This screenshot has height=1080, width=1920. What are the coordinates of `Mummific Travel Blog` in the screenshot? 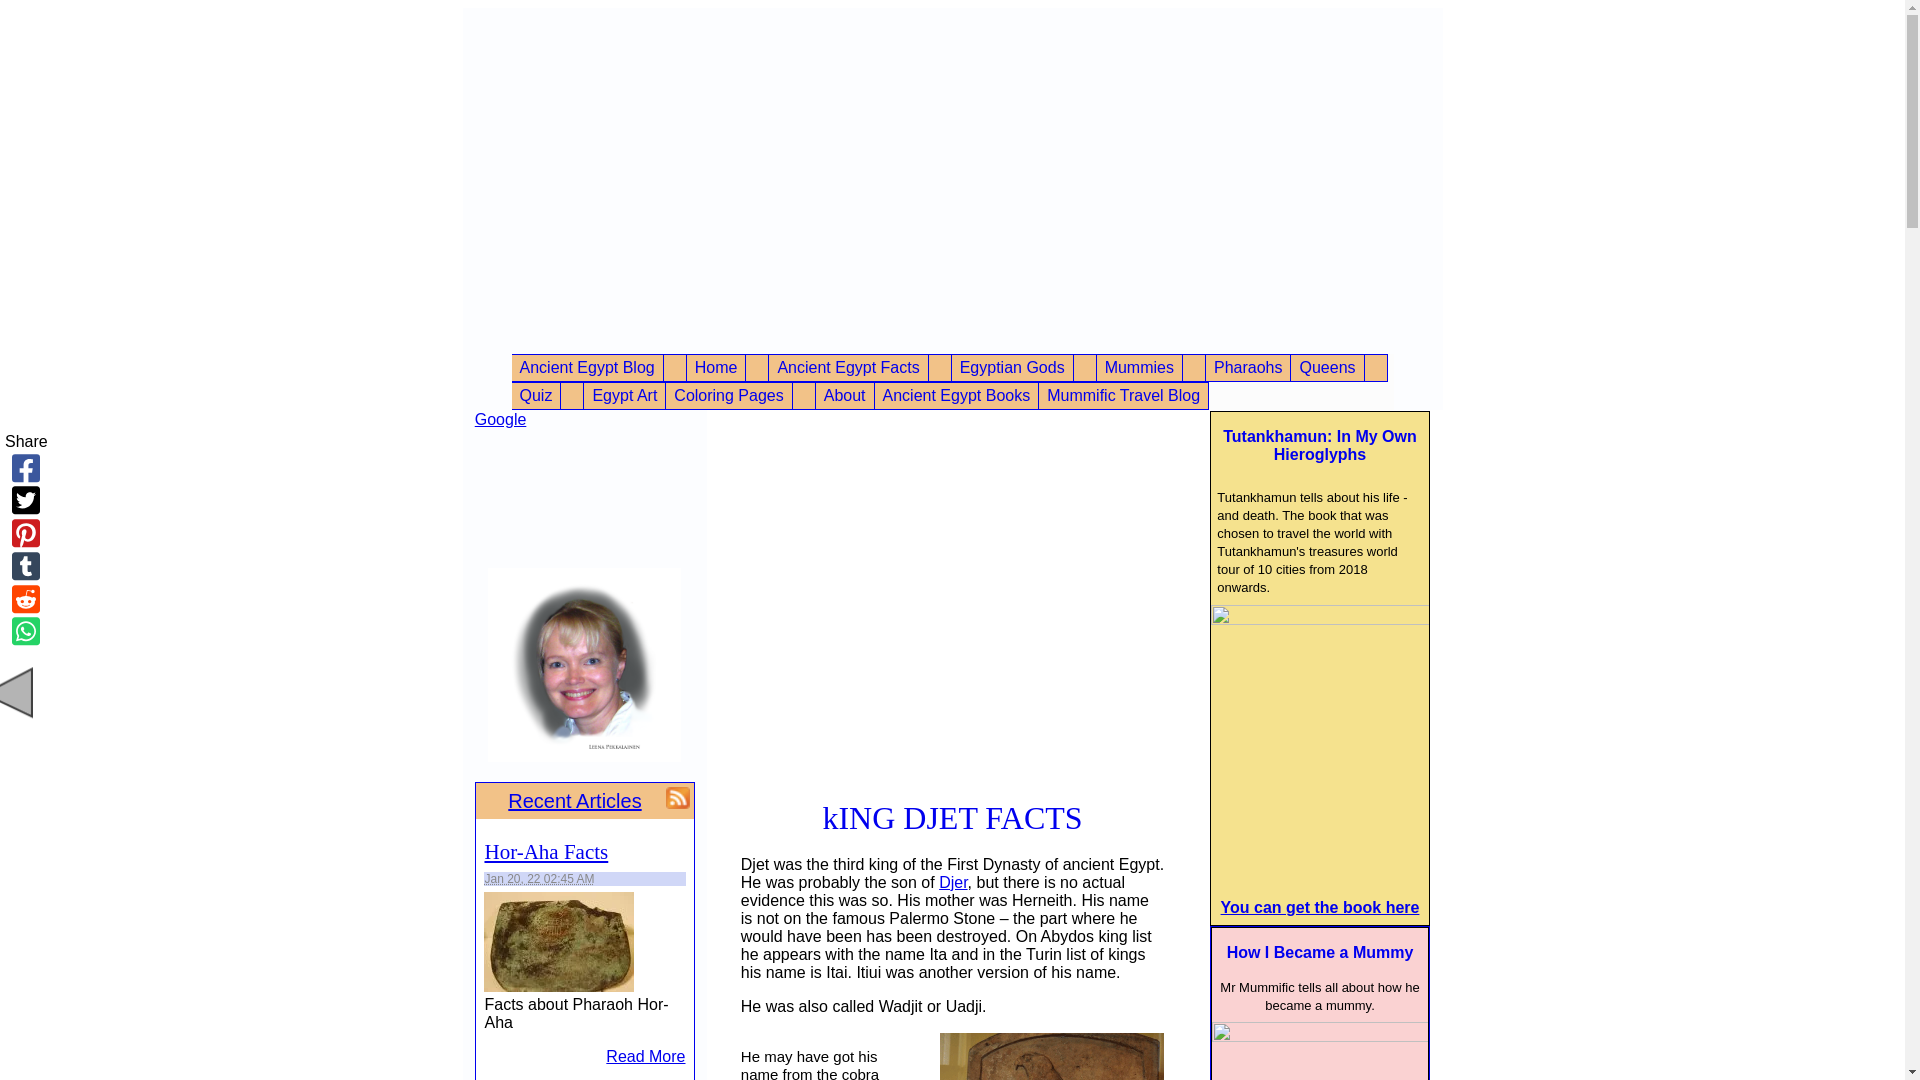 It's located at (1122, 396).